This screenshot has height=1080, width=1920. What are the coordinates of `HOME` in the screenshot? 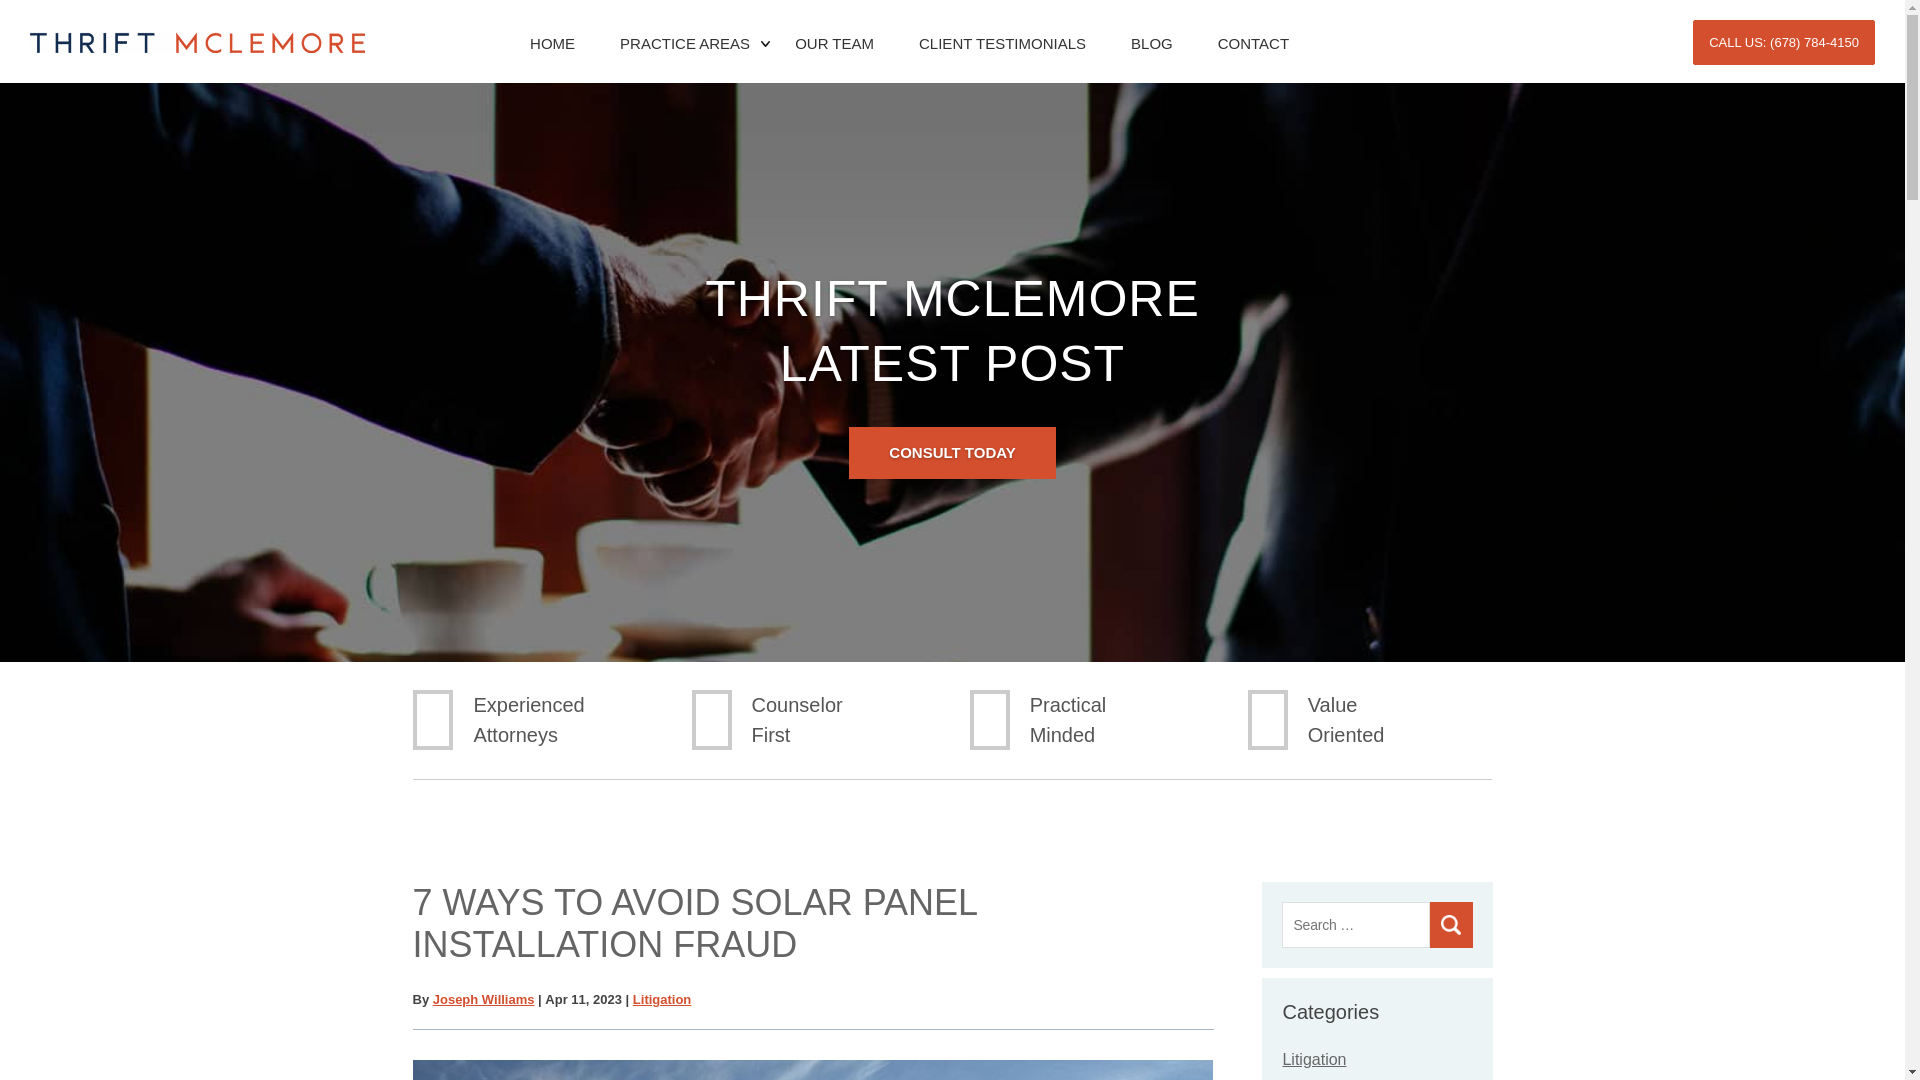 It's located at (550, 52).